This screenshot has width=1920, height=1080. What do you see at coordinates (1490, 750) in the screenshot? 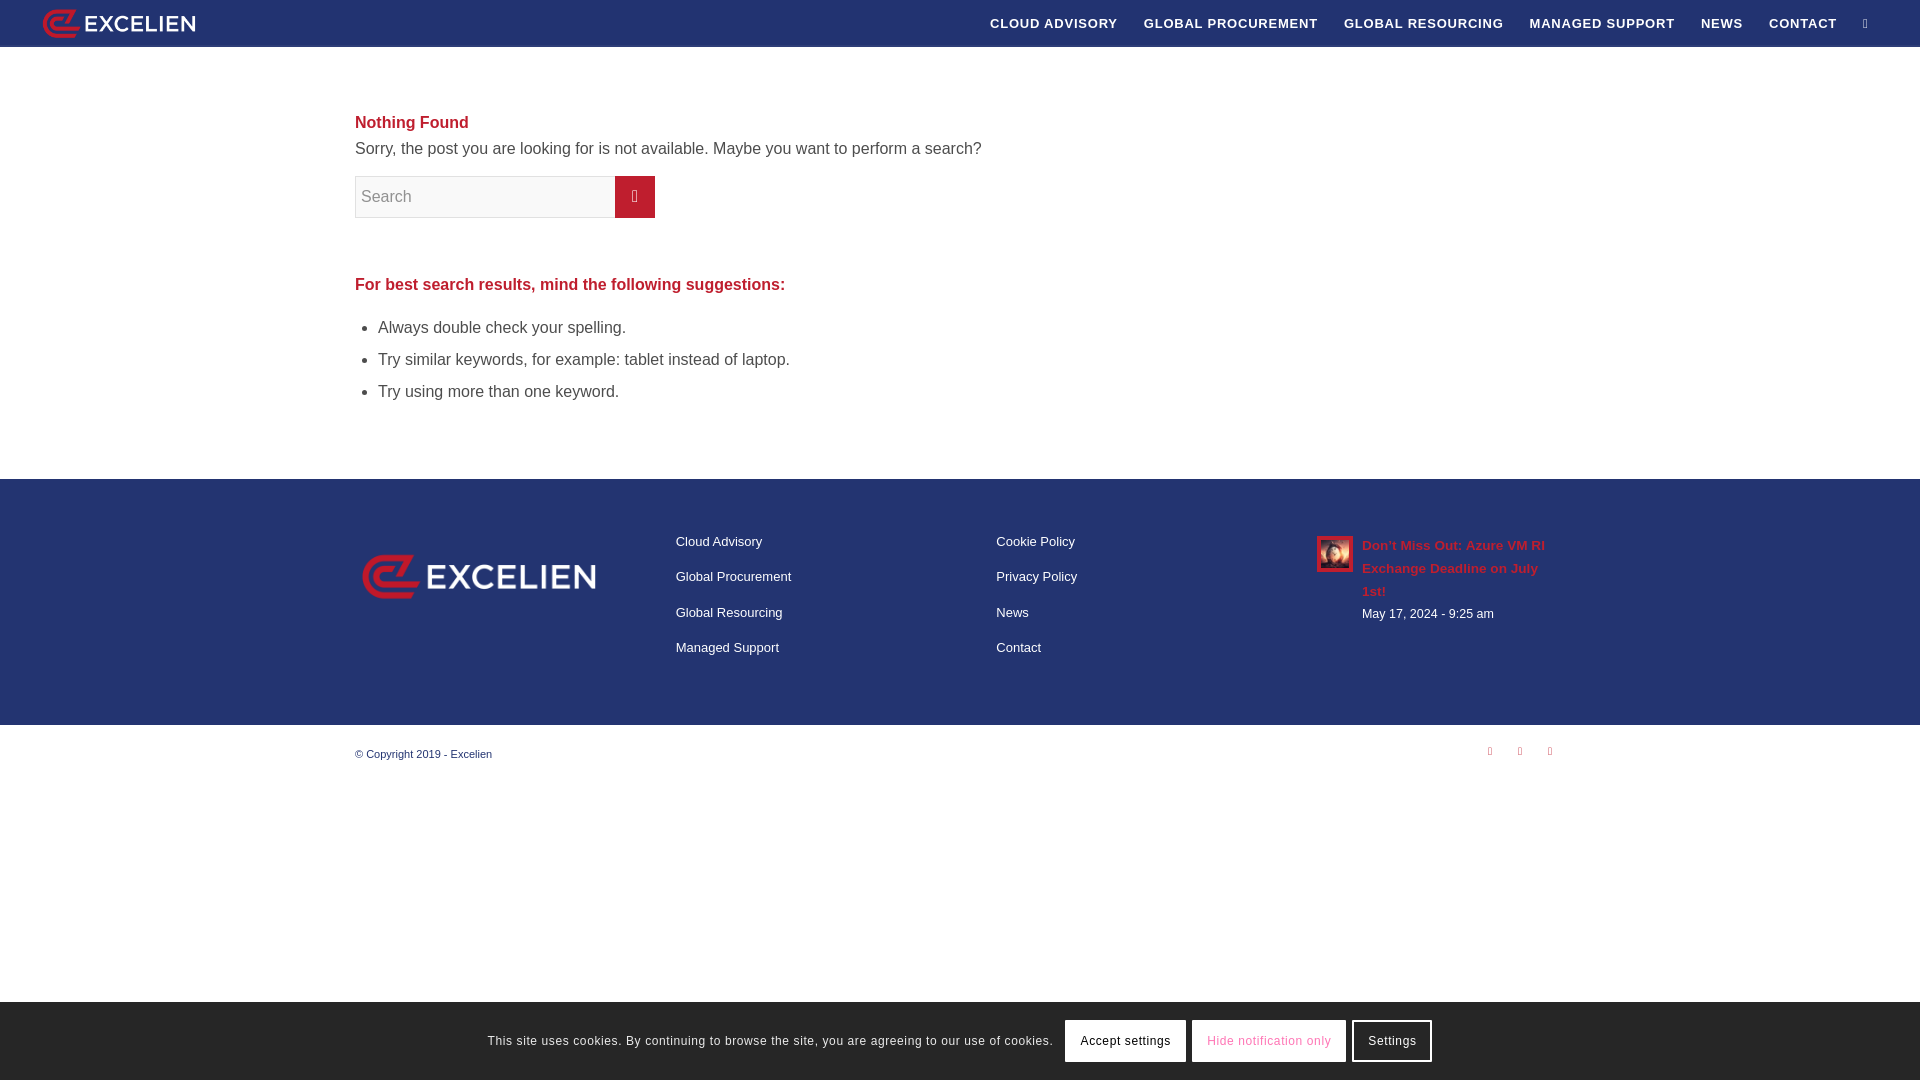
I see `Skype` at bounding box center [1490, 750].